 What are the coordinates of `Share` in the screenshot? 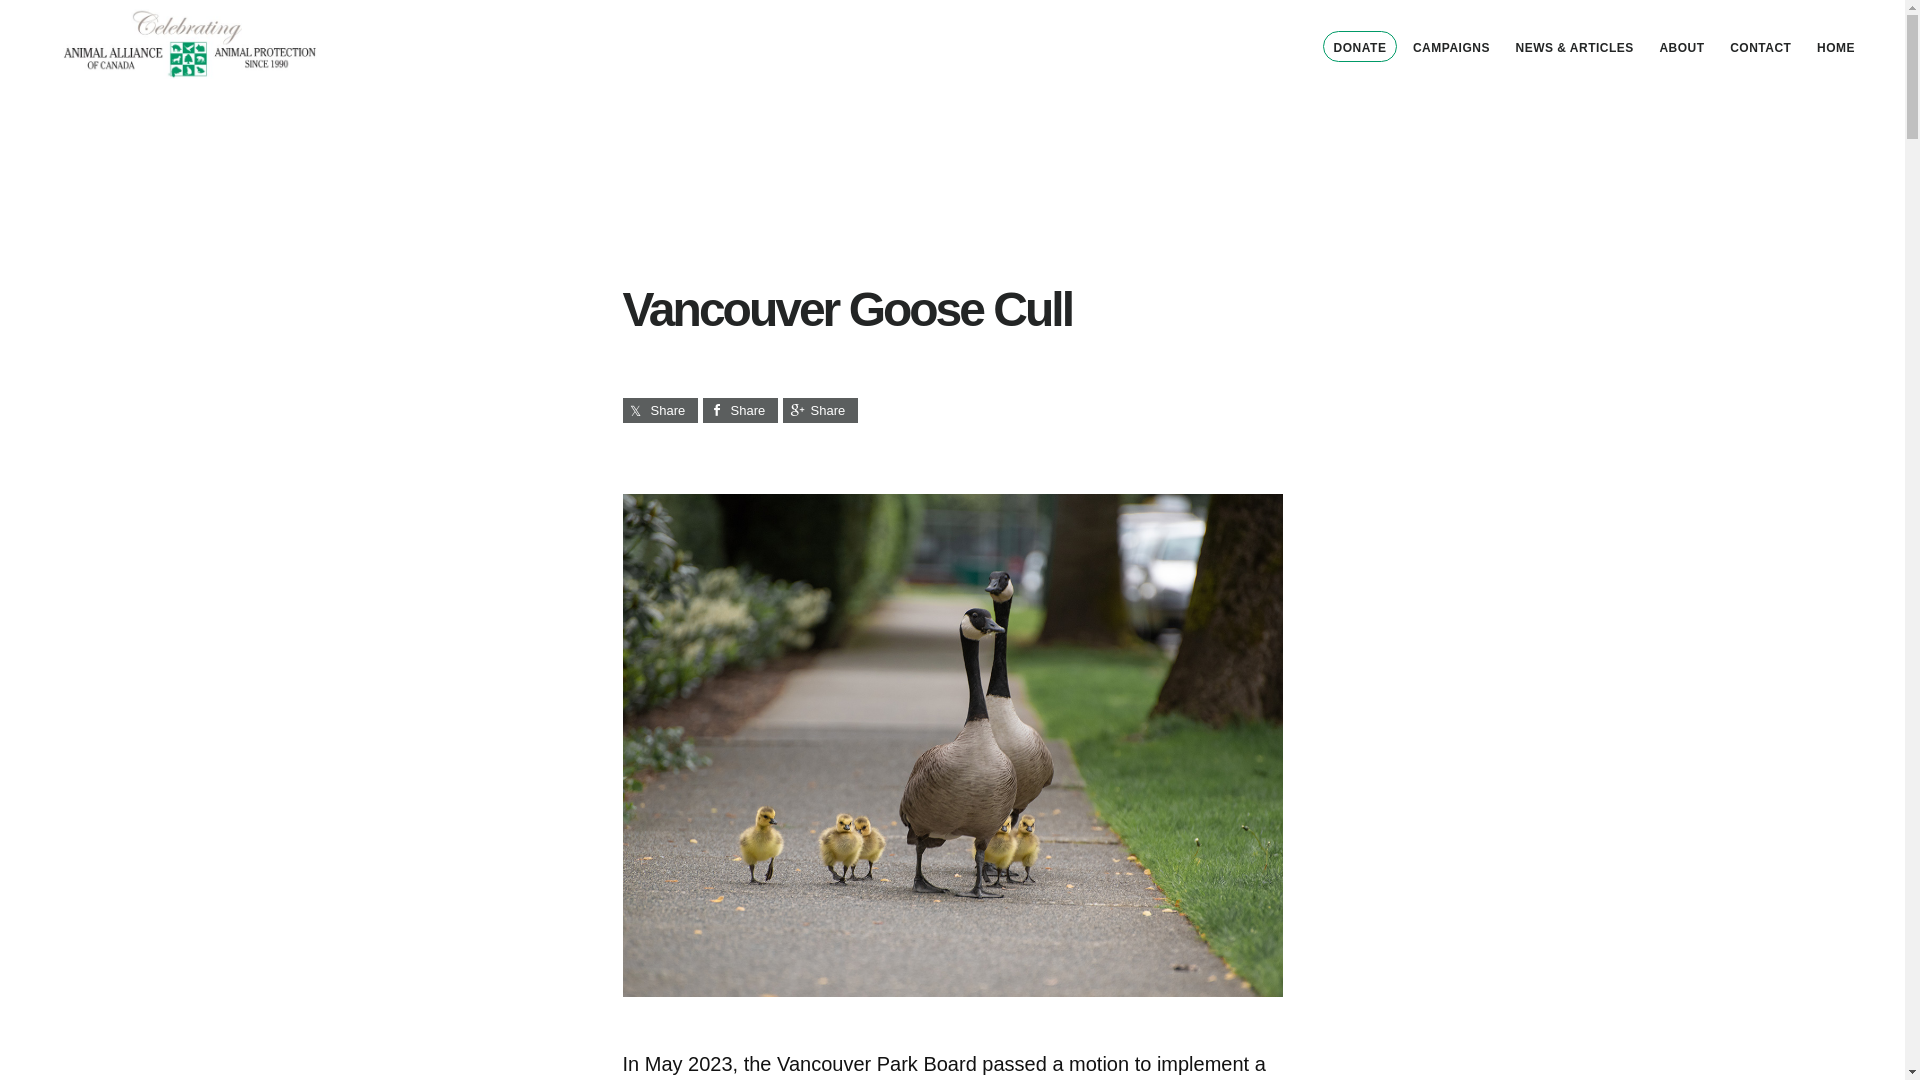 It's located at (818, 410).